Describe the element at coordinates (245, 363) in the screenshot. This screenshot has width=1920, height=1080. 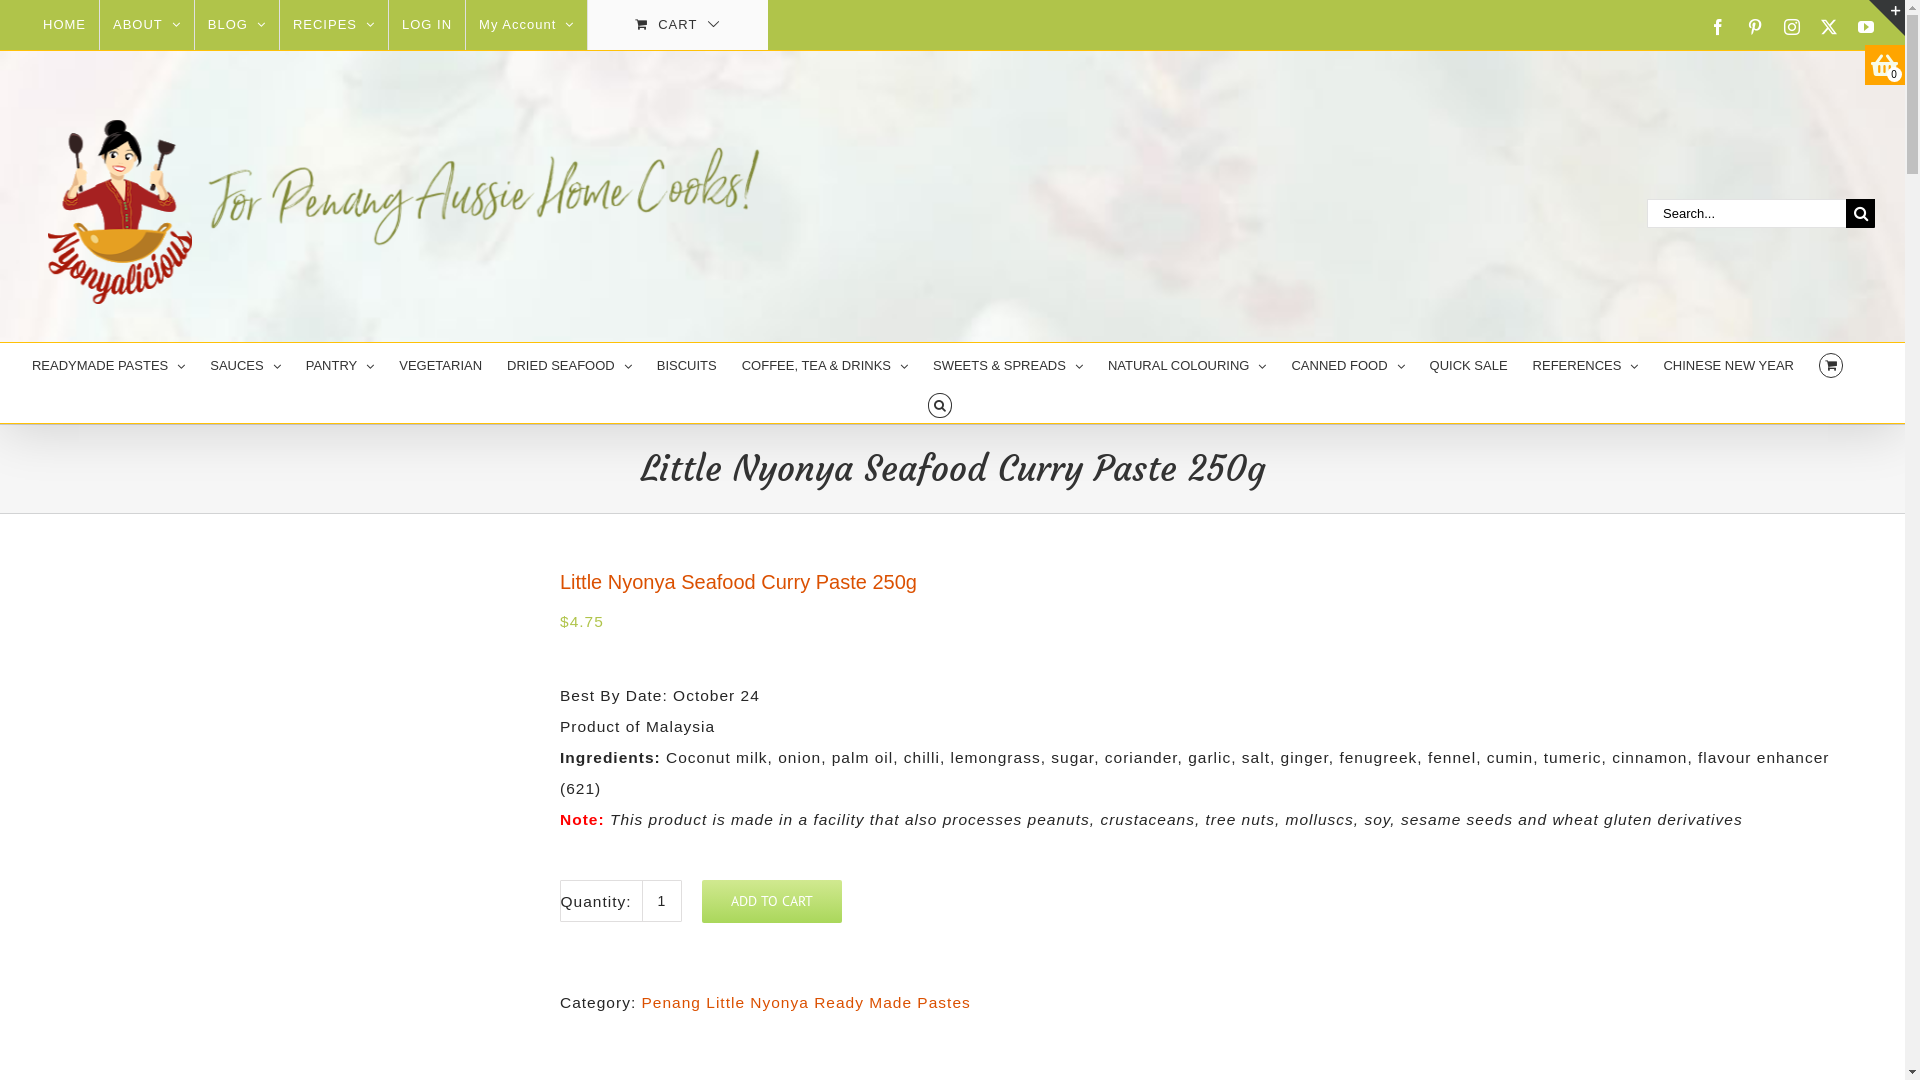
I see `SAUCES` at that location.